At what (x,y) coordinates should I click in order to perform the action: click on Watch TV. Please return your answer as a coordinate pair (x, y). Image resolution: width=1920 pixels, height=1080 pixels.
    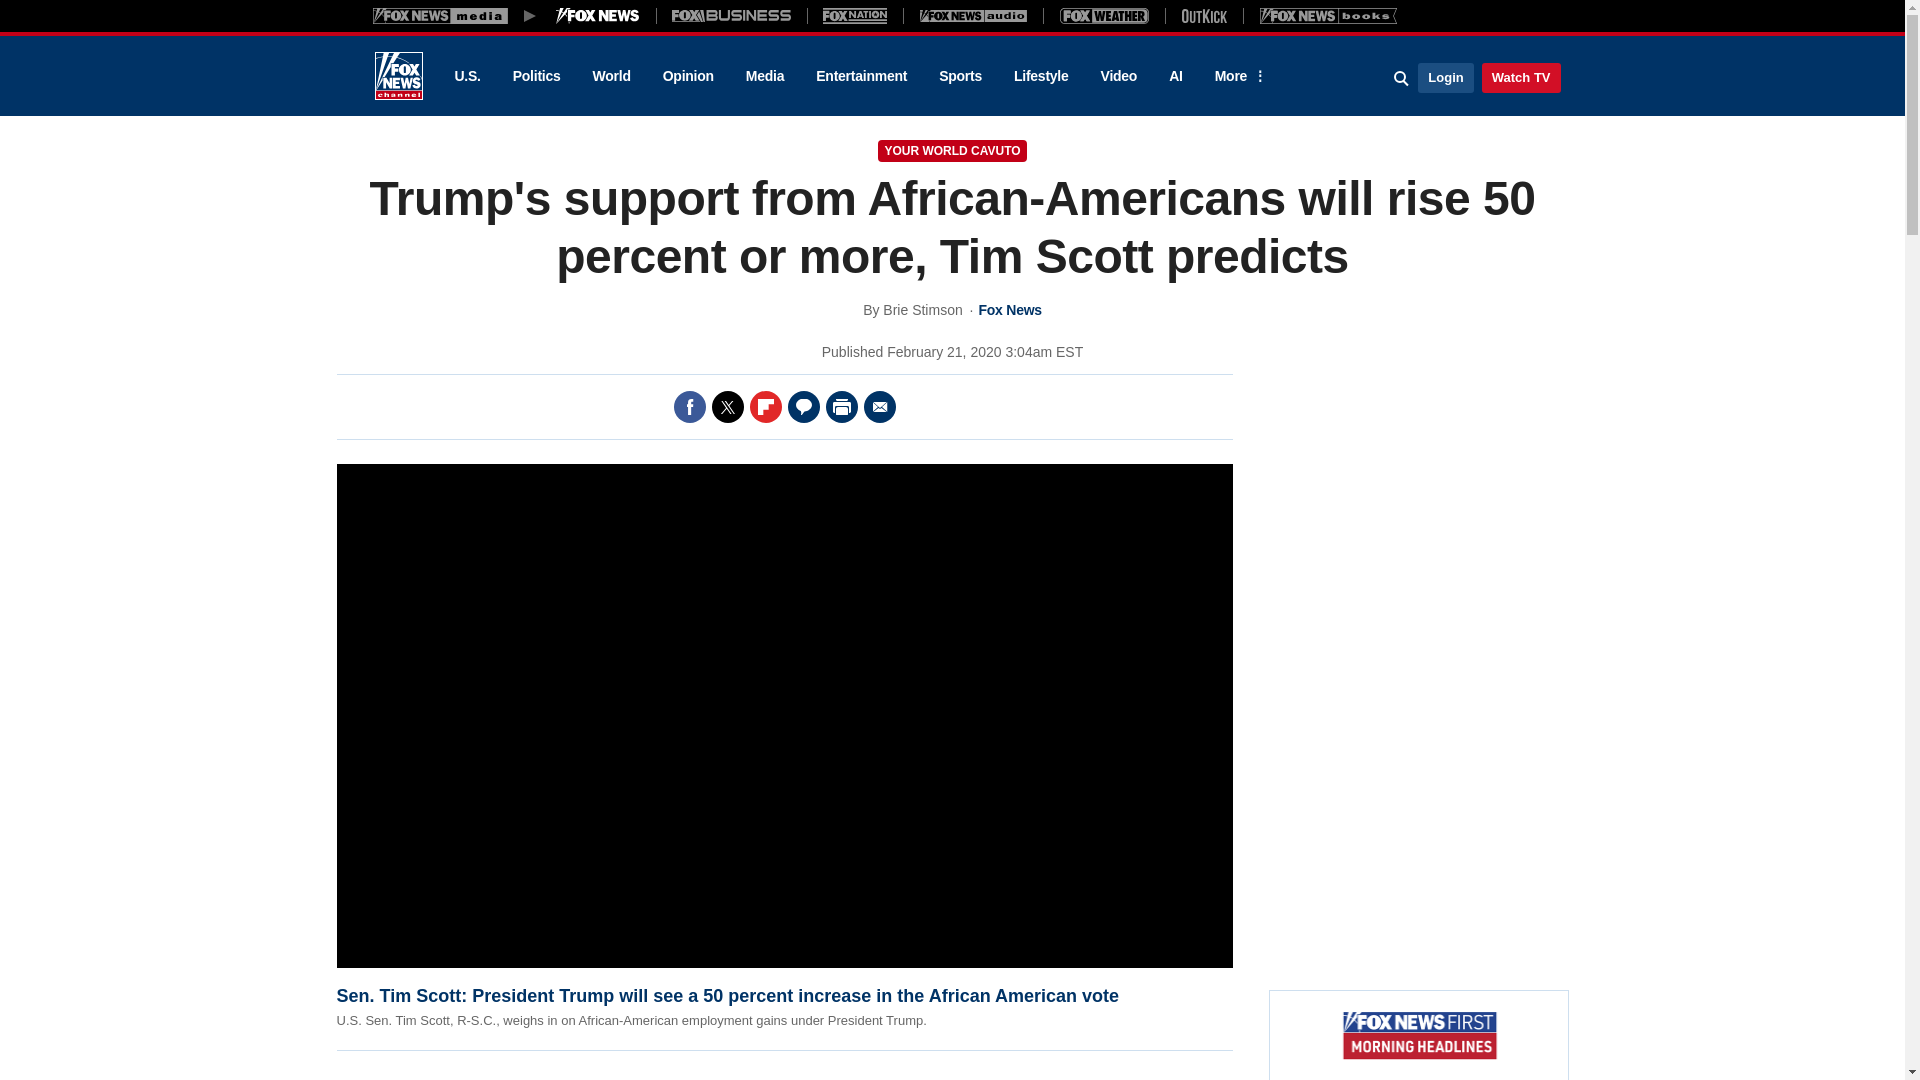
    Looking at the image, I should click on (1521, 77).